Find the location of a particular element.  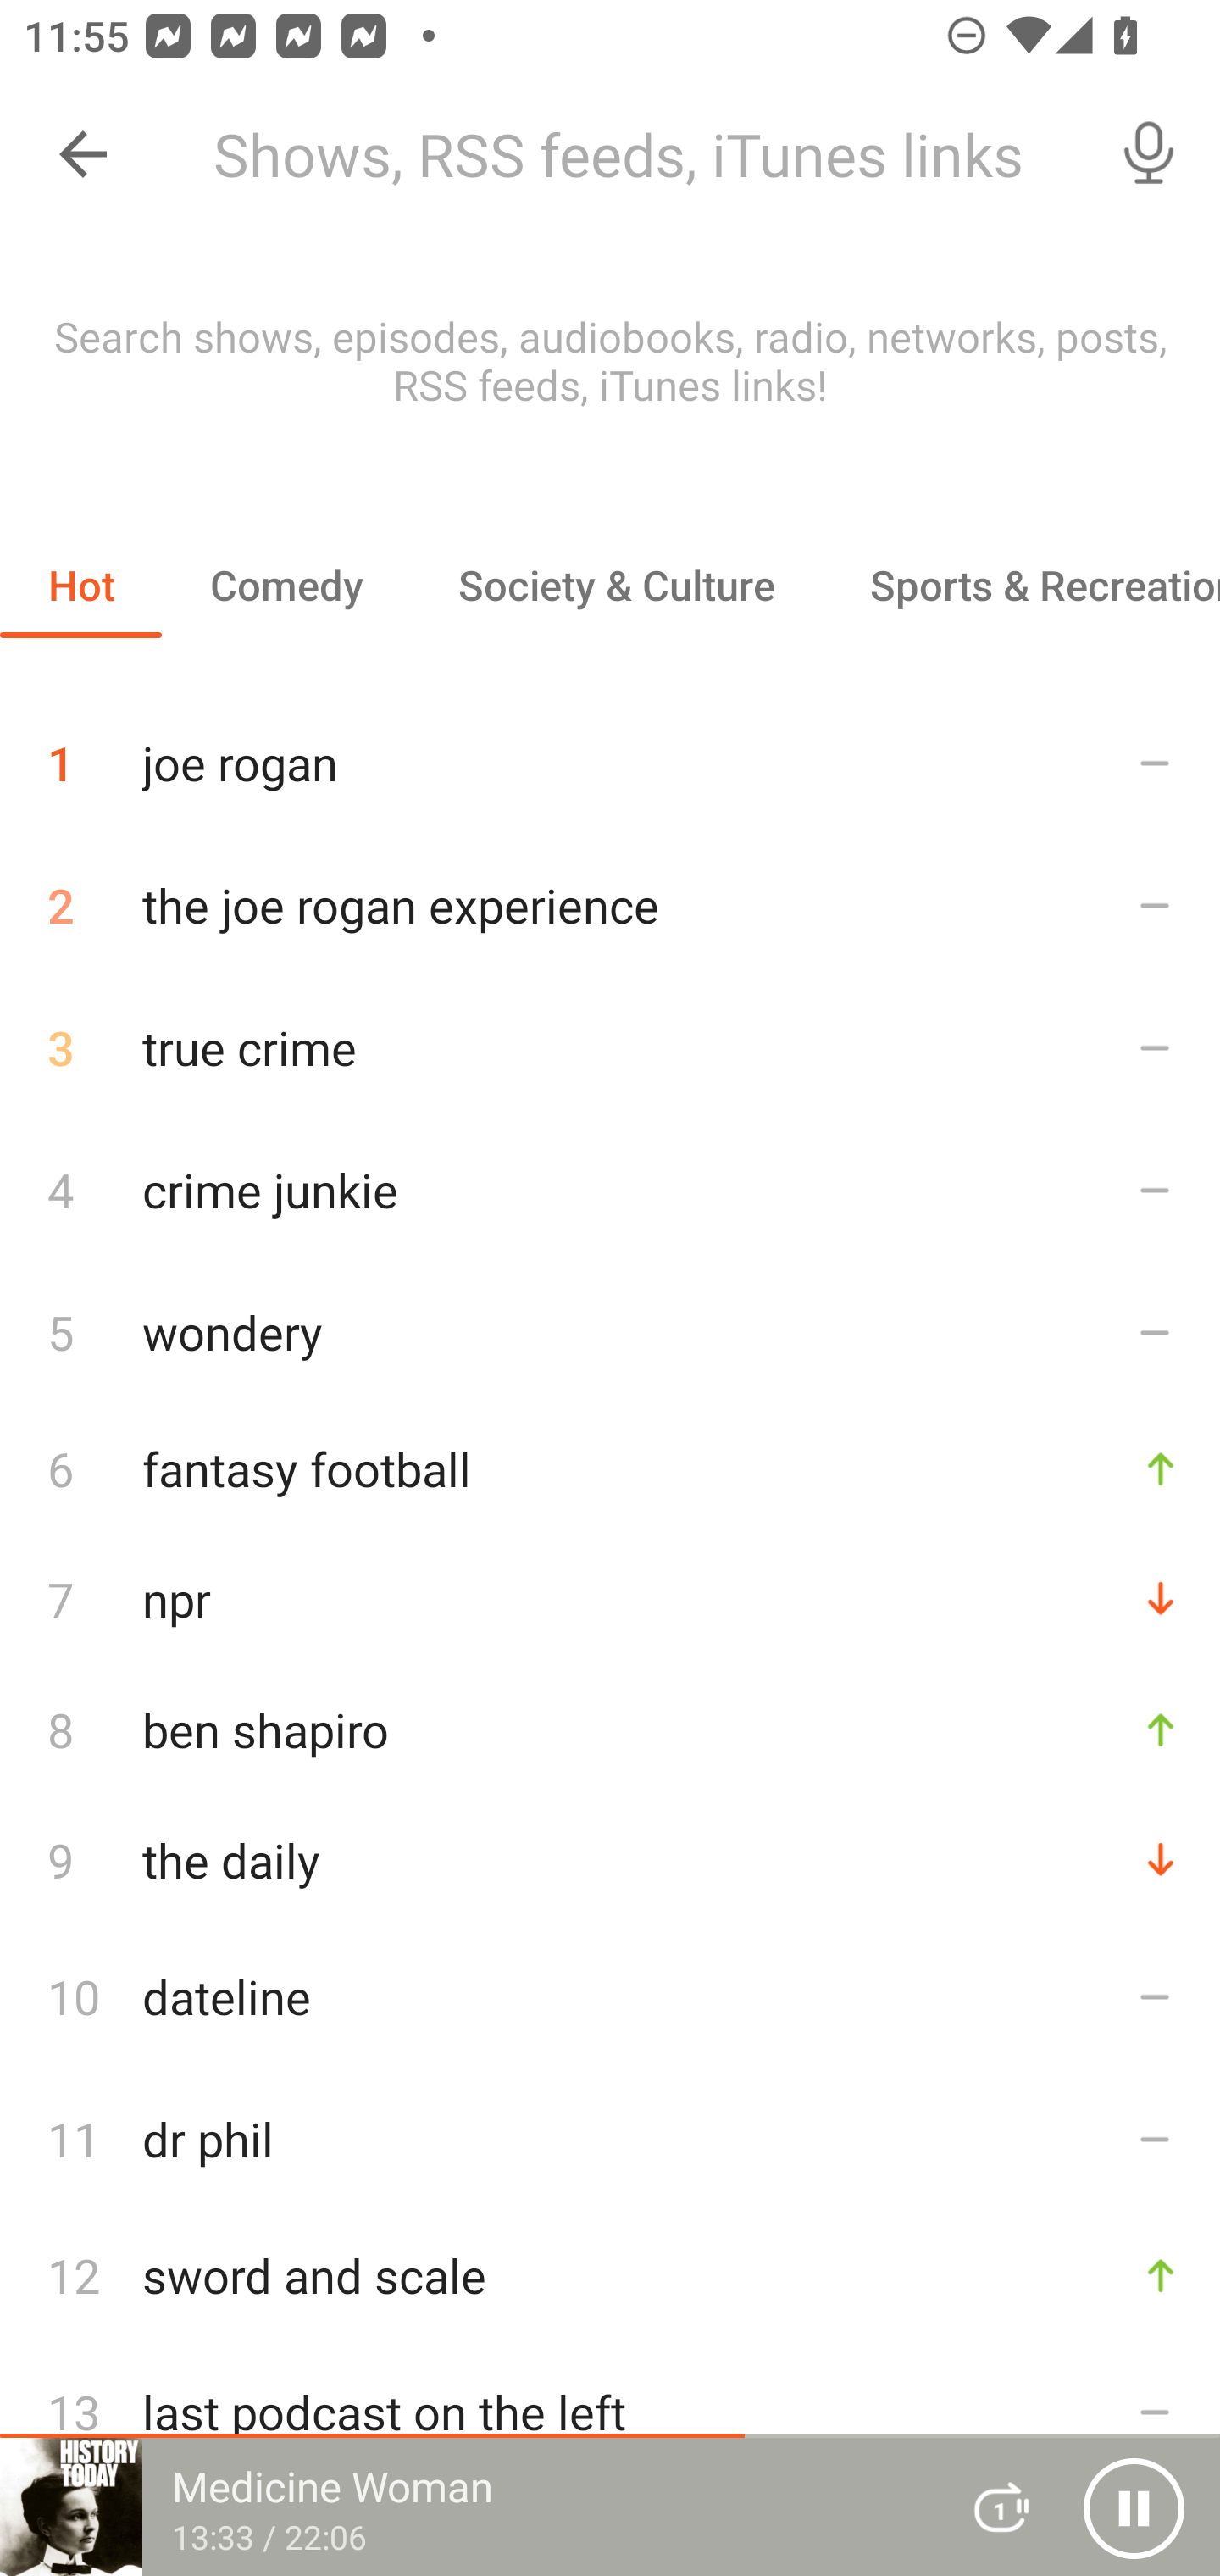

Sports & Recreation is located at coordinates (1021, 585).